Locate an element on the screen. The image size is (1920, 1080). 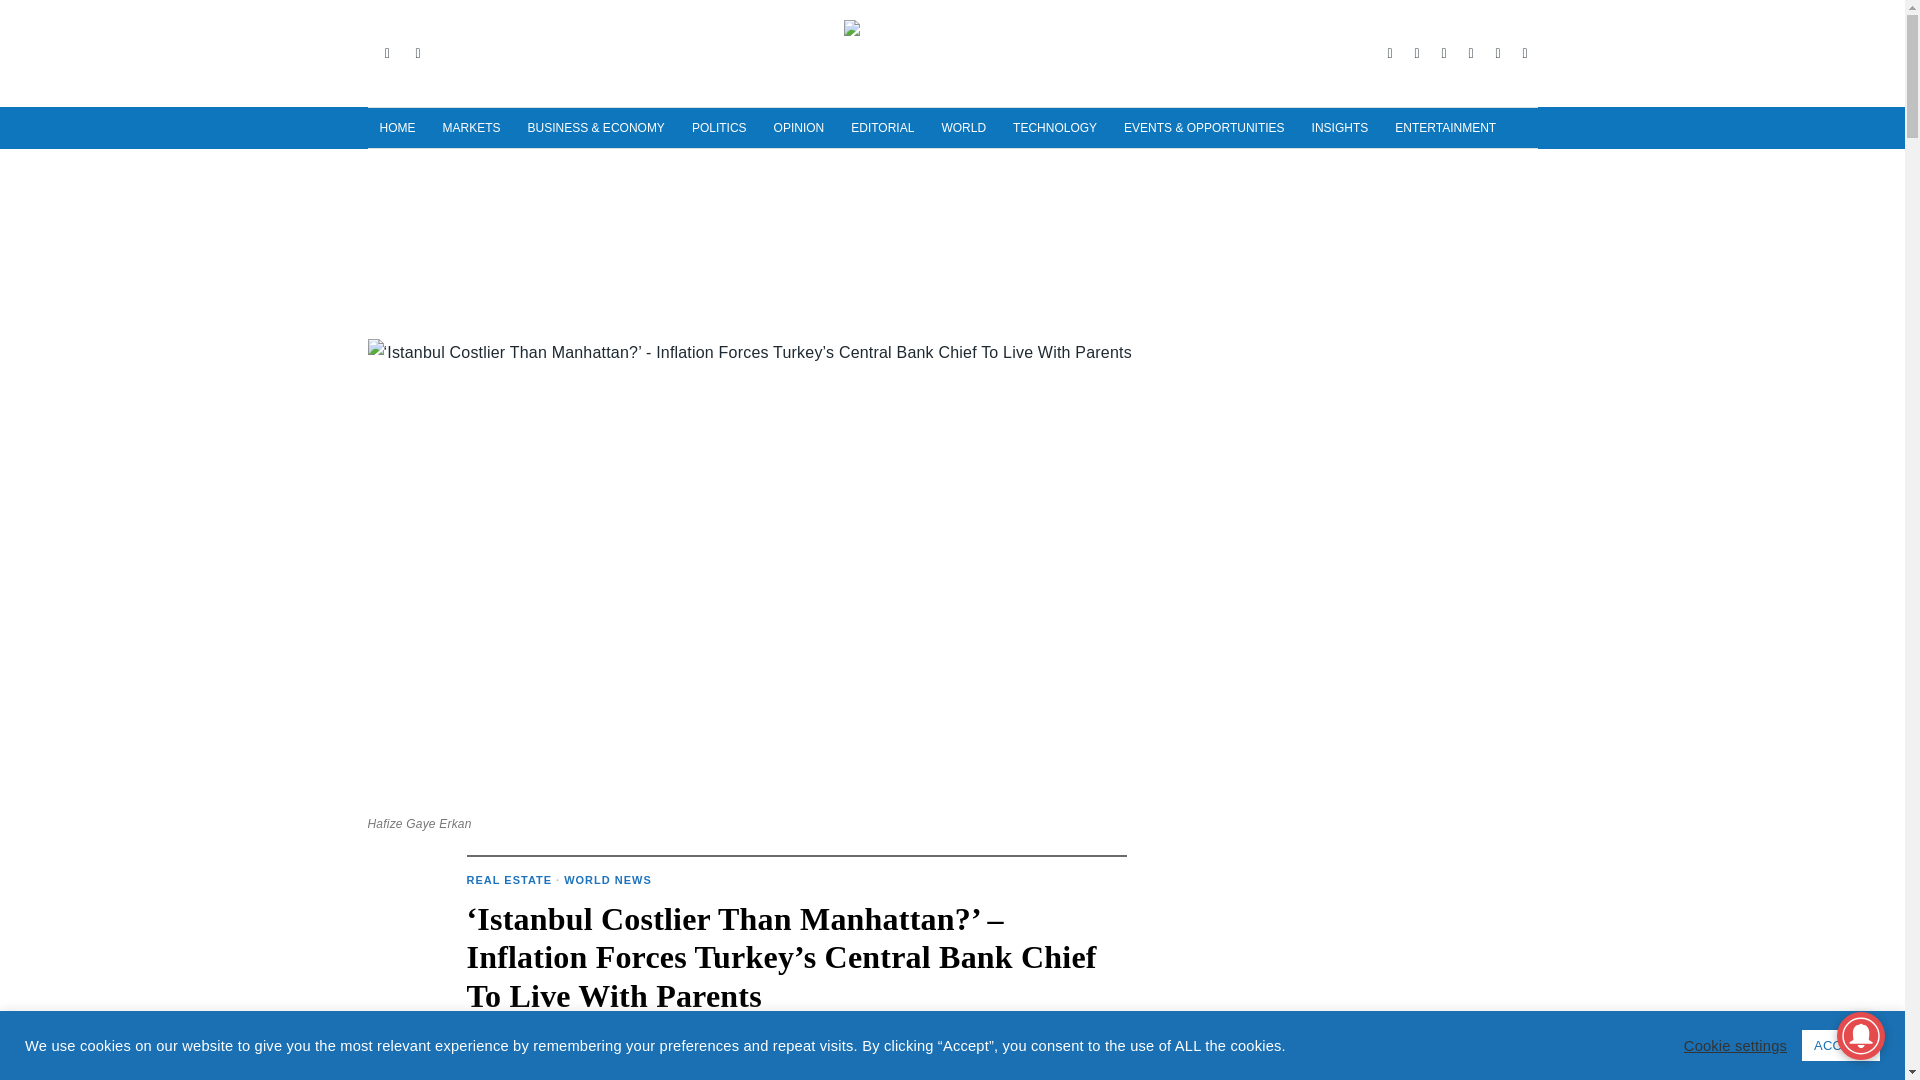
INSIGHTS is located at coordinates (1342, 128).